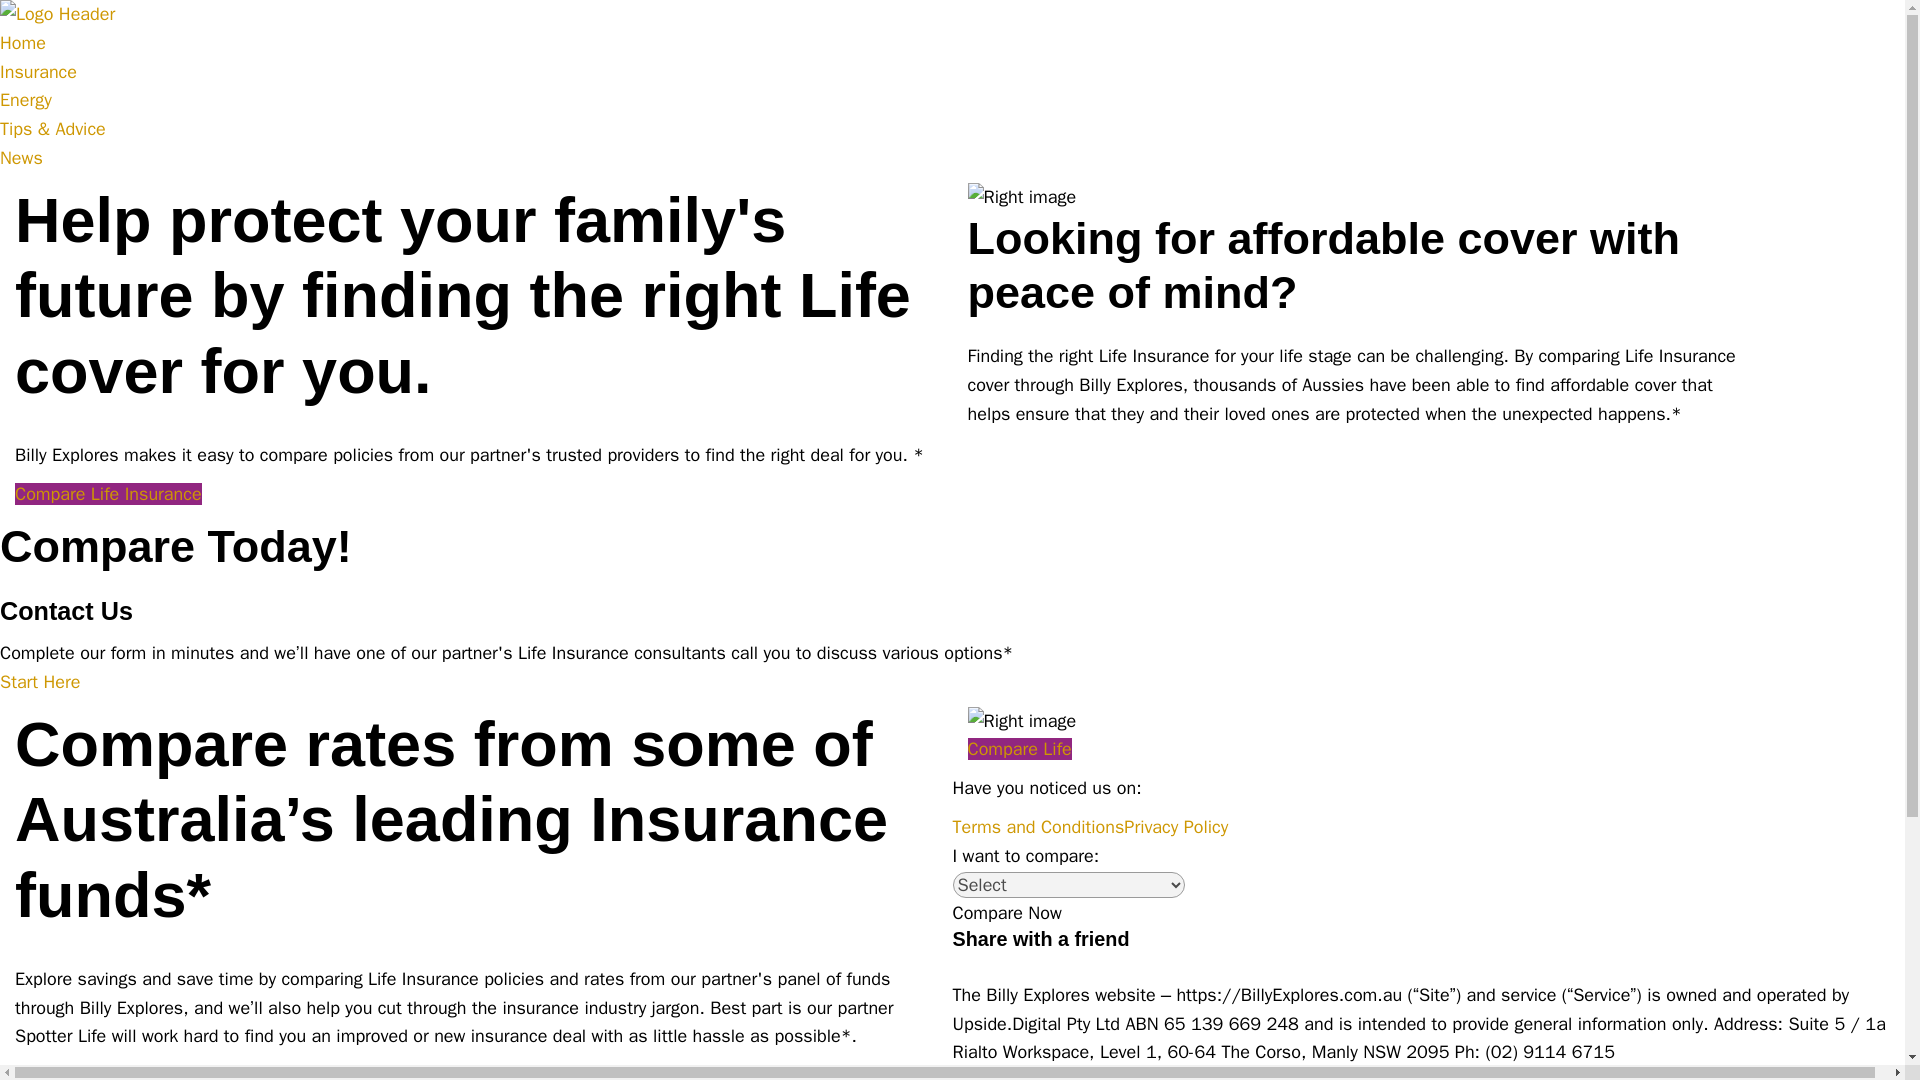  Describe the element at coordinates (1019, 748) in the screenshot. I see `Compare Life` at that location.